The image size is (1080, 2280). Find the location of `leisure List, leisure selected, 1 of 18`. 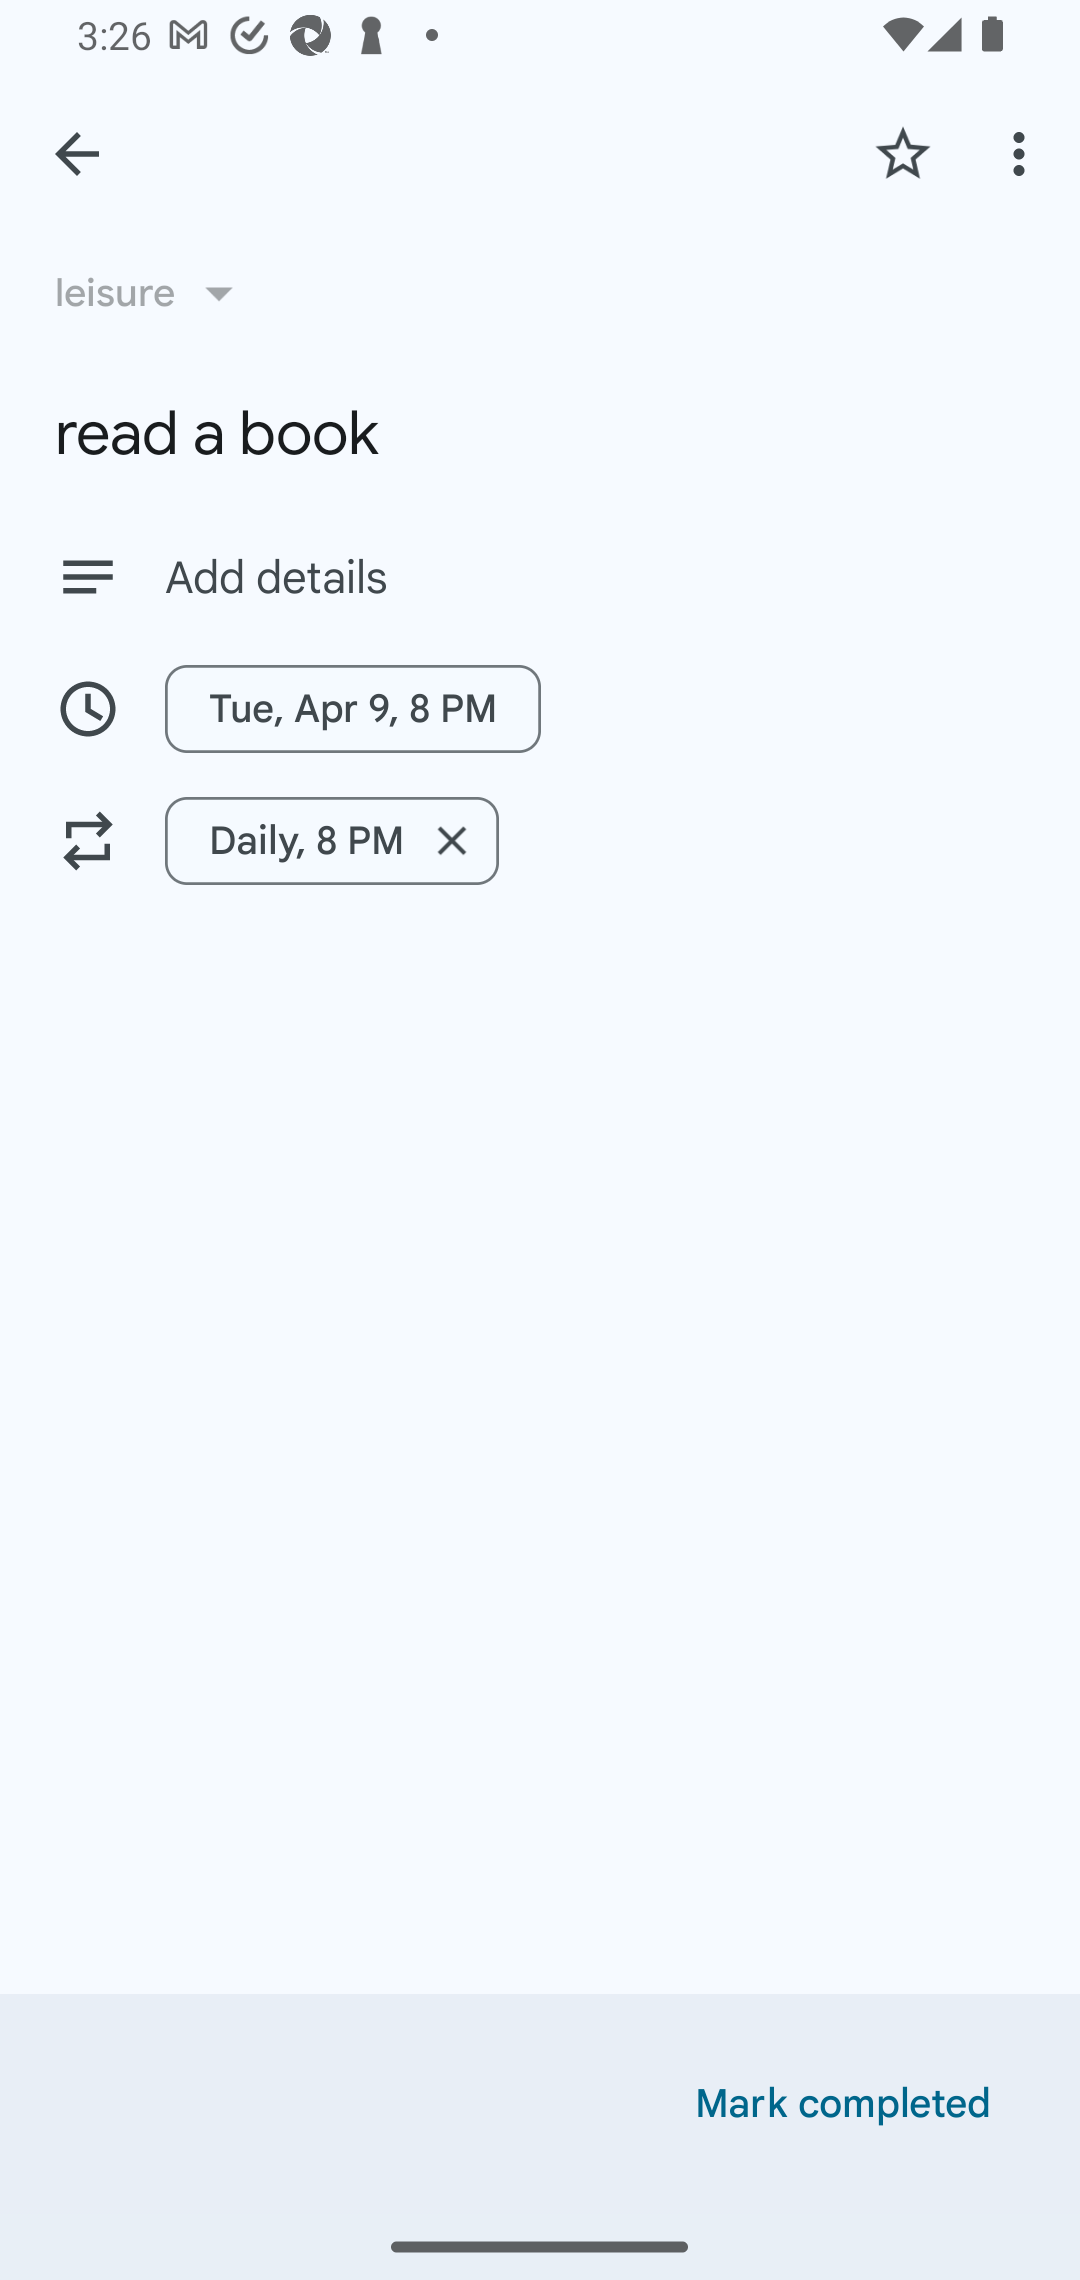

leisure List, leisure selected, 1 of 18 is located at coordinates (153, 292).